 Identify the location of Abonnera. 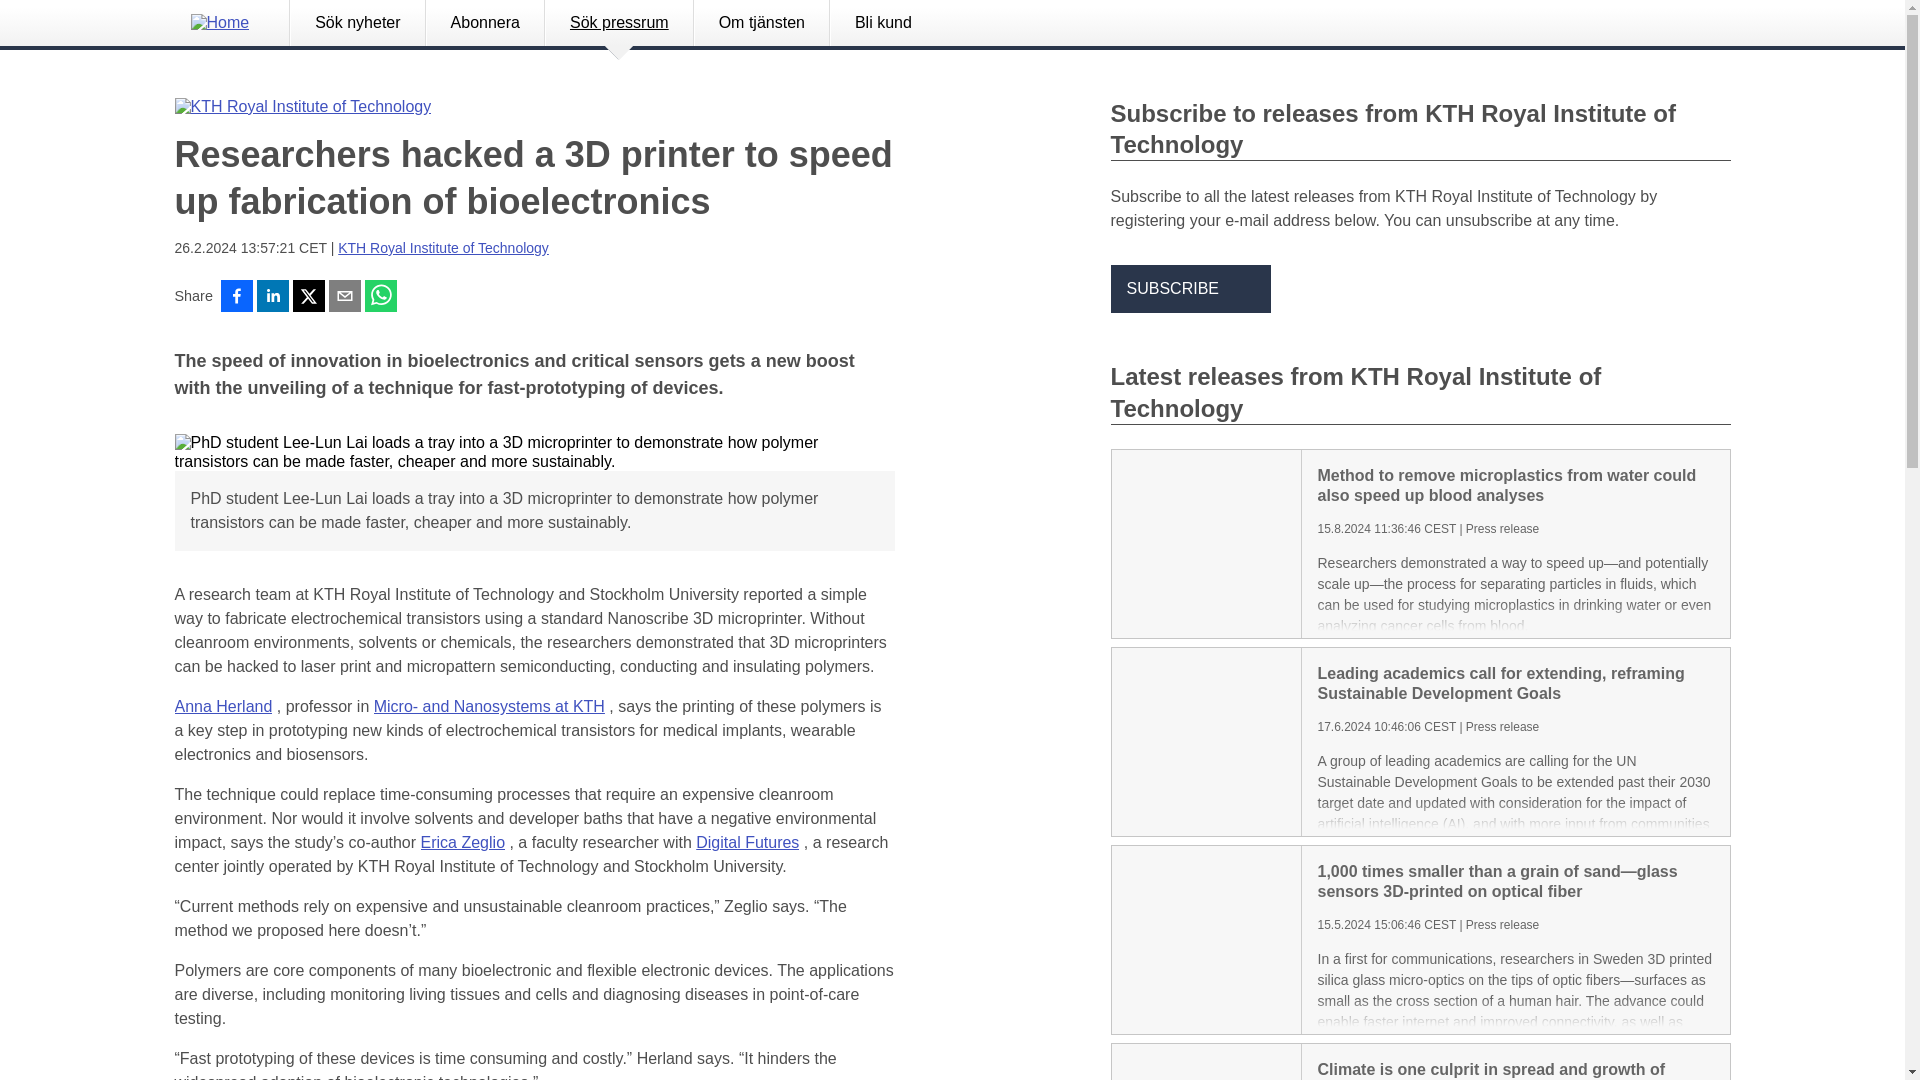
(484, 23).